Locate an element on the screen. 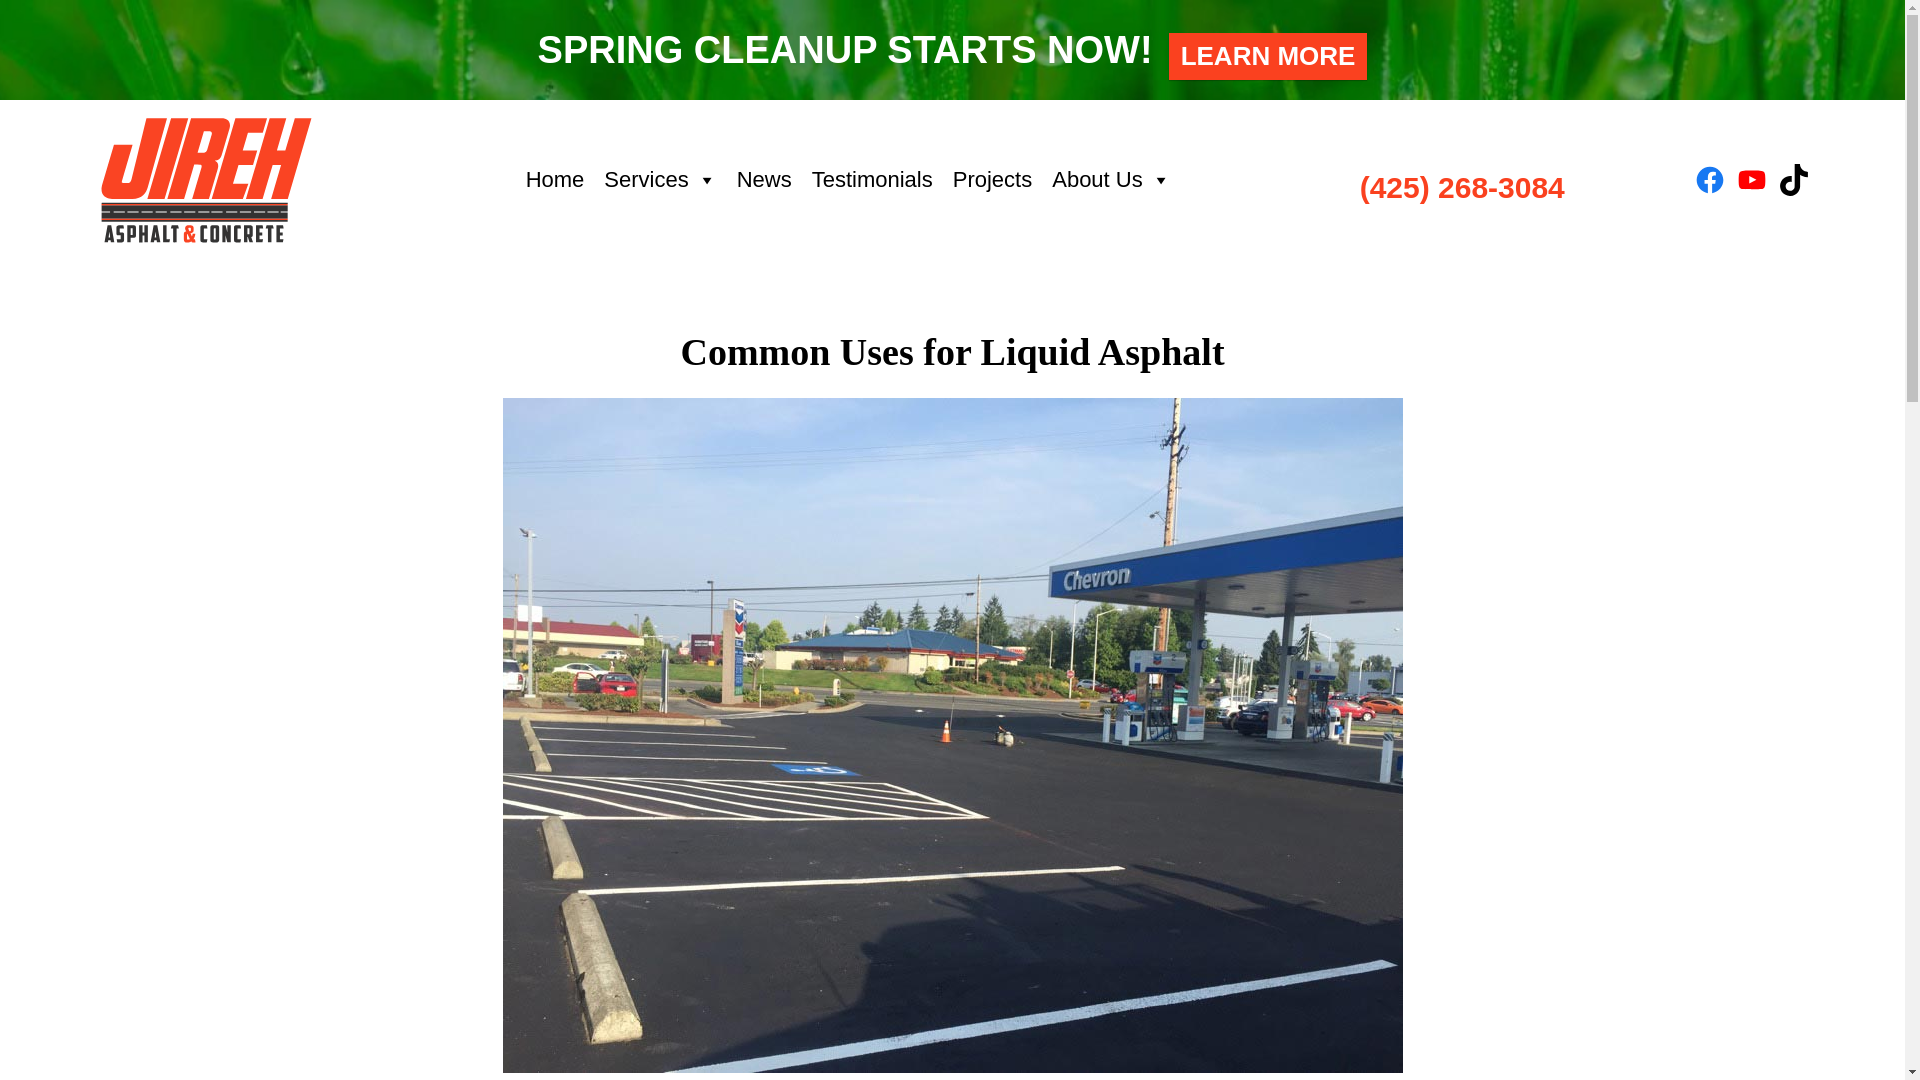 Image resolution: width=1920 pixels, height=1080 pixels. Facebook is located at coordinates (1710, 180).